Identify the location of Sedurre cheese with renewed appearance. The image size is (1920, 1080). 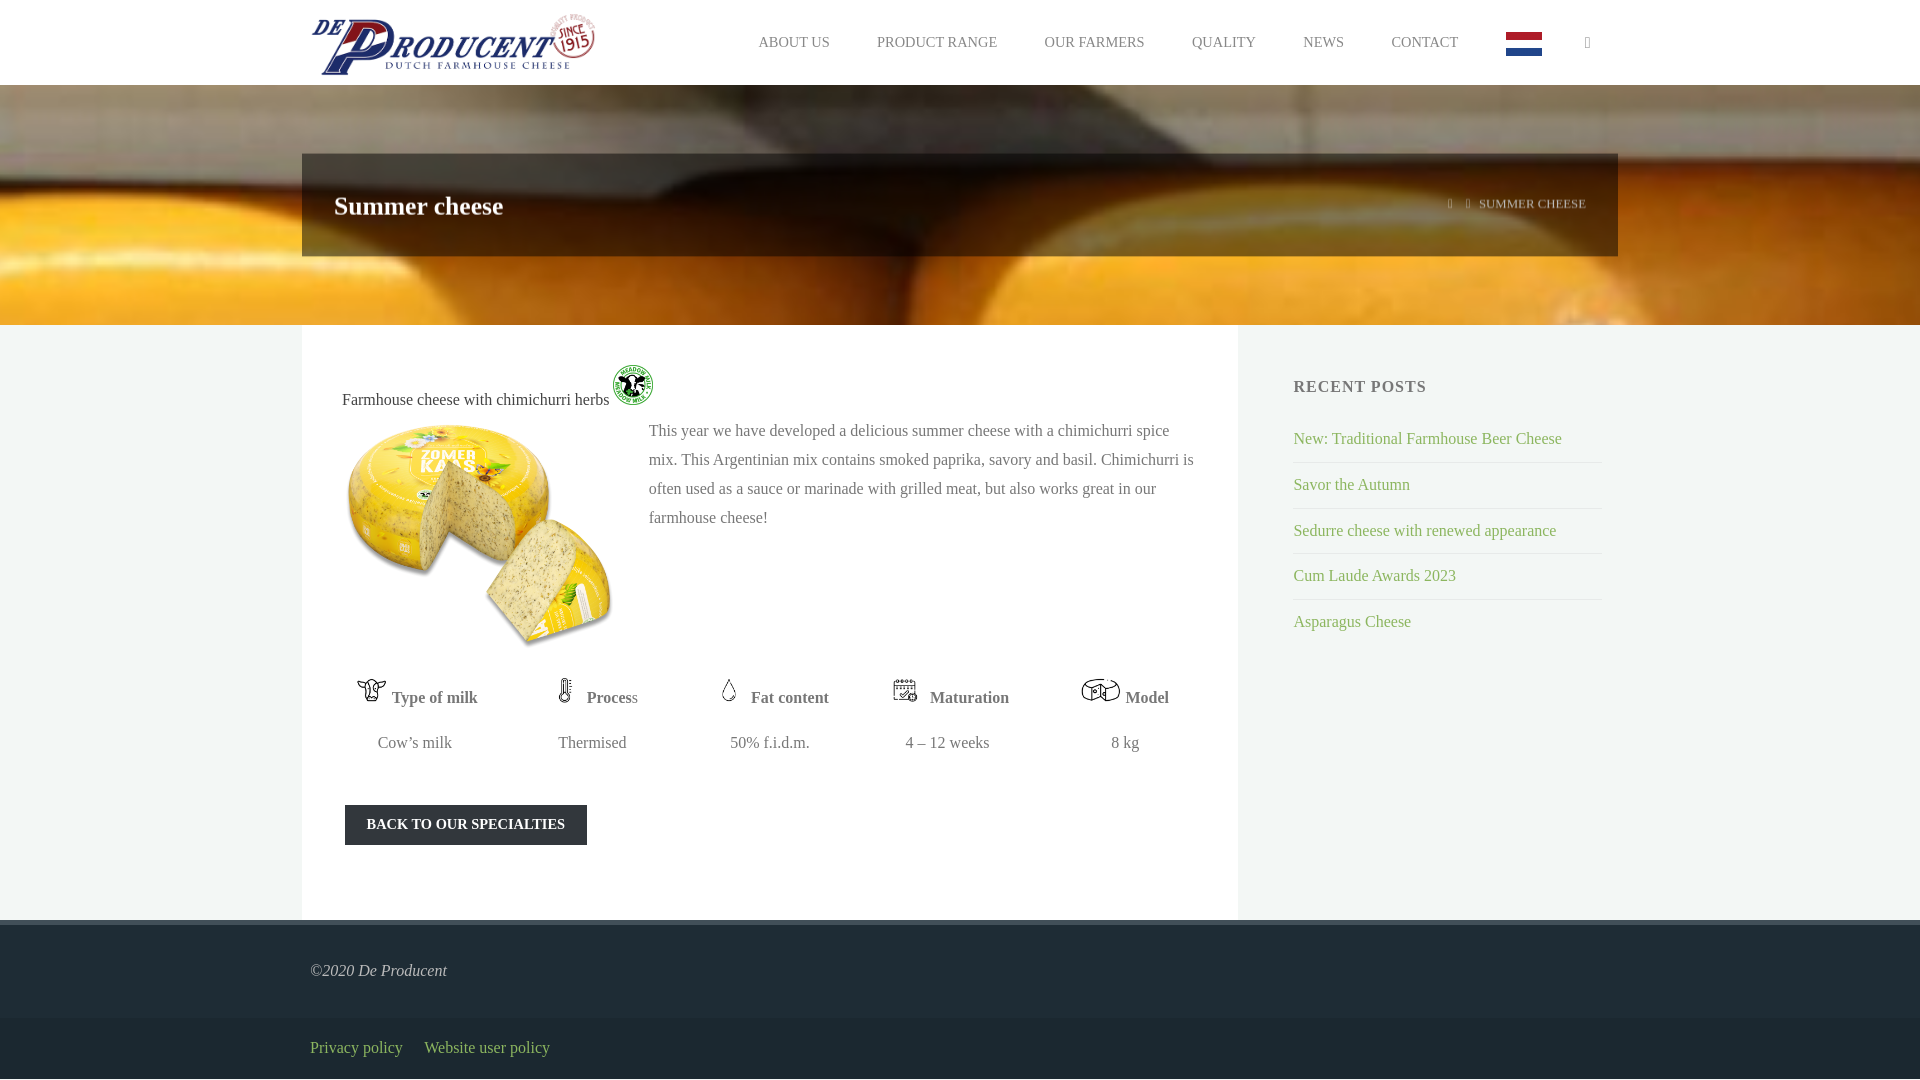
(1424, 530).